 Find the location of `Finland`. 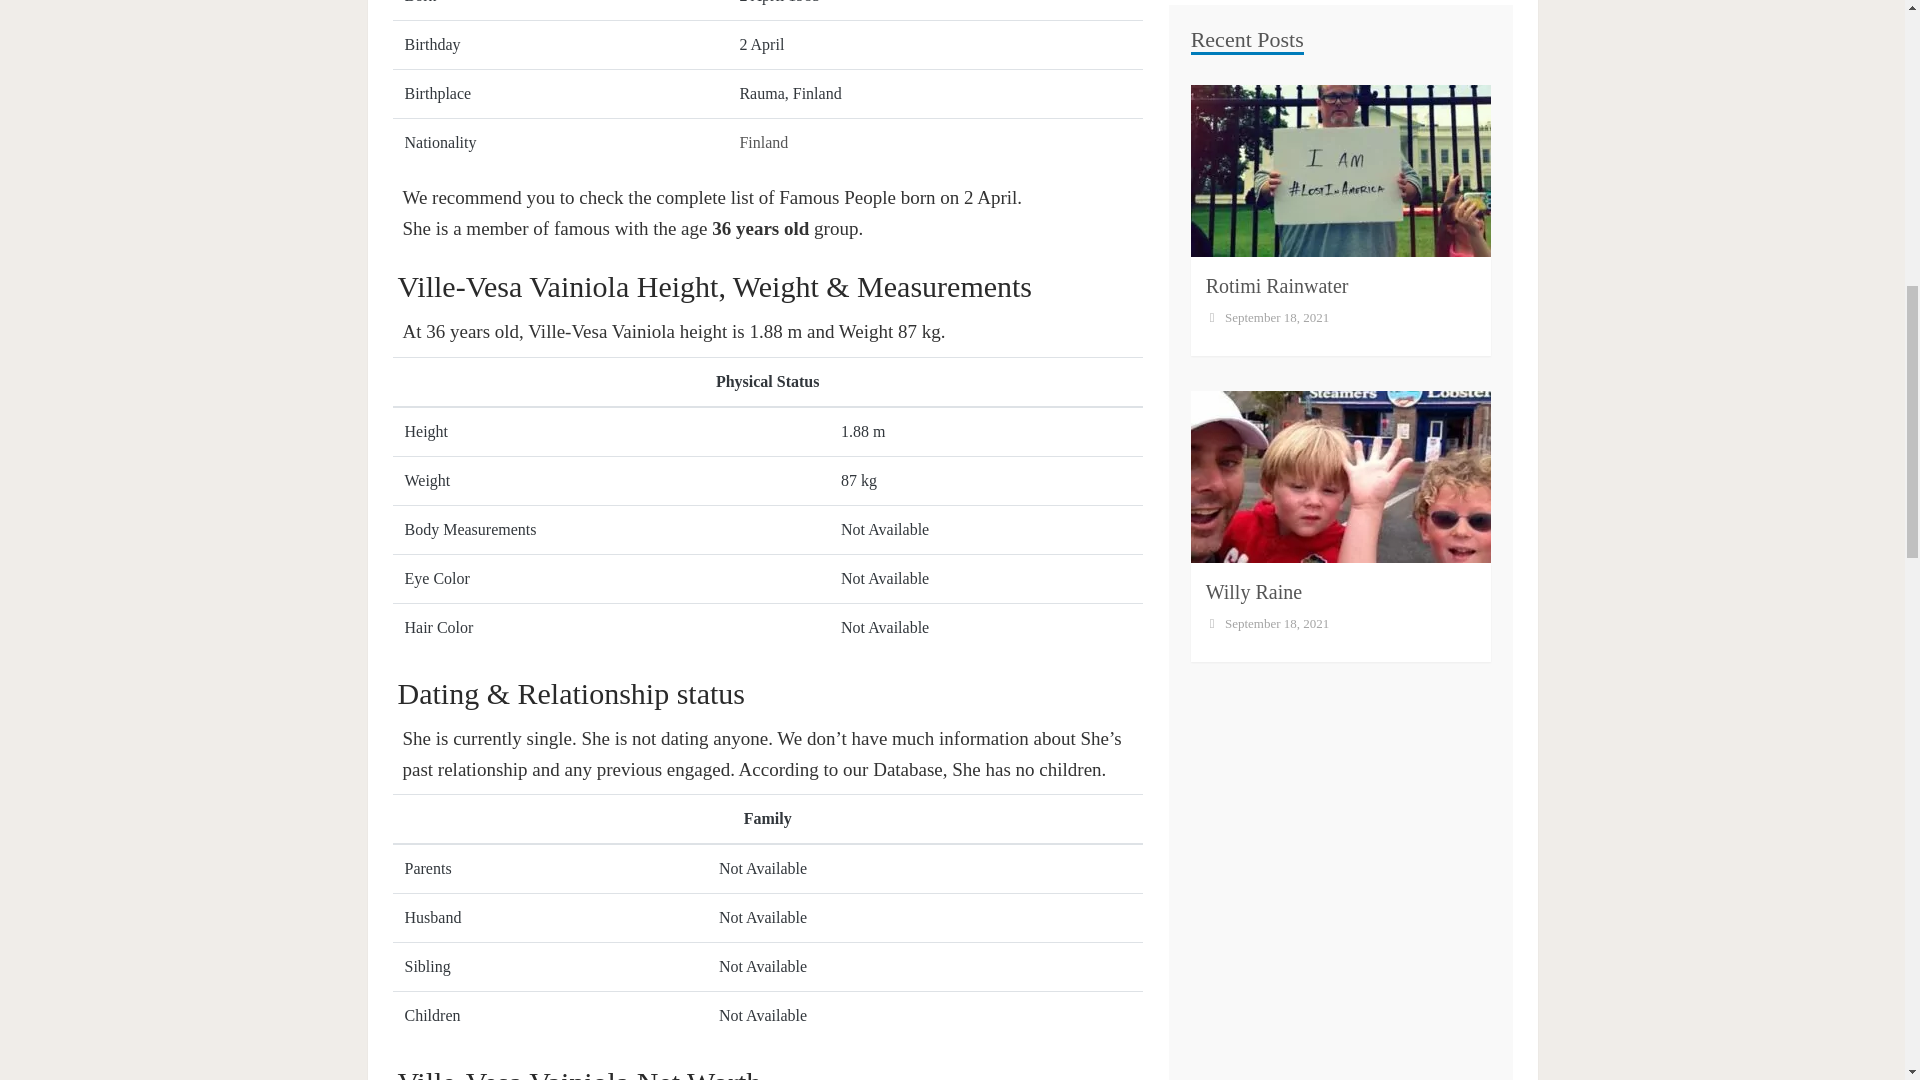

Finland is located at coordinates (763, 142).